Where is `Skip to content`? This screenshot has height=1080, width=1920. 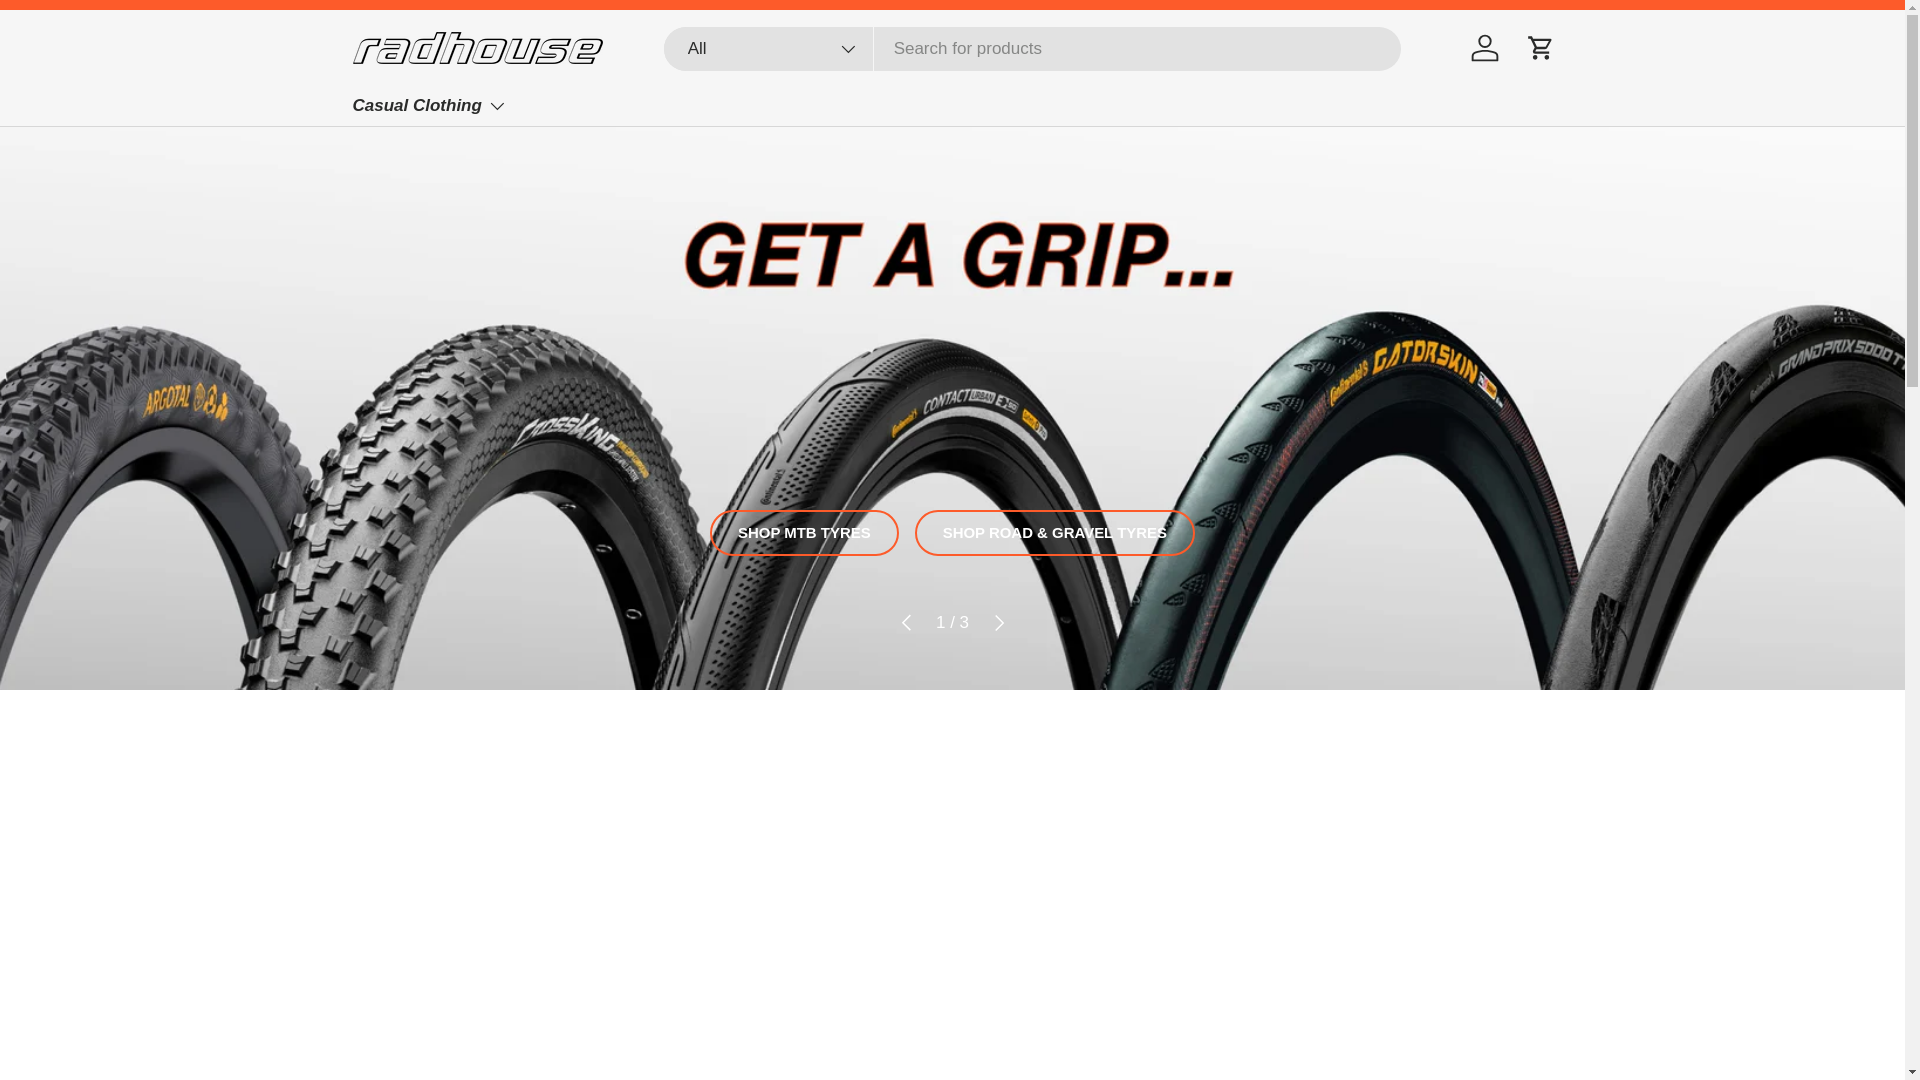 Skip to content is located at coordinates (91, 29).